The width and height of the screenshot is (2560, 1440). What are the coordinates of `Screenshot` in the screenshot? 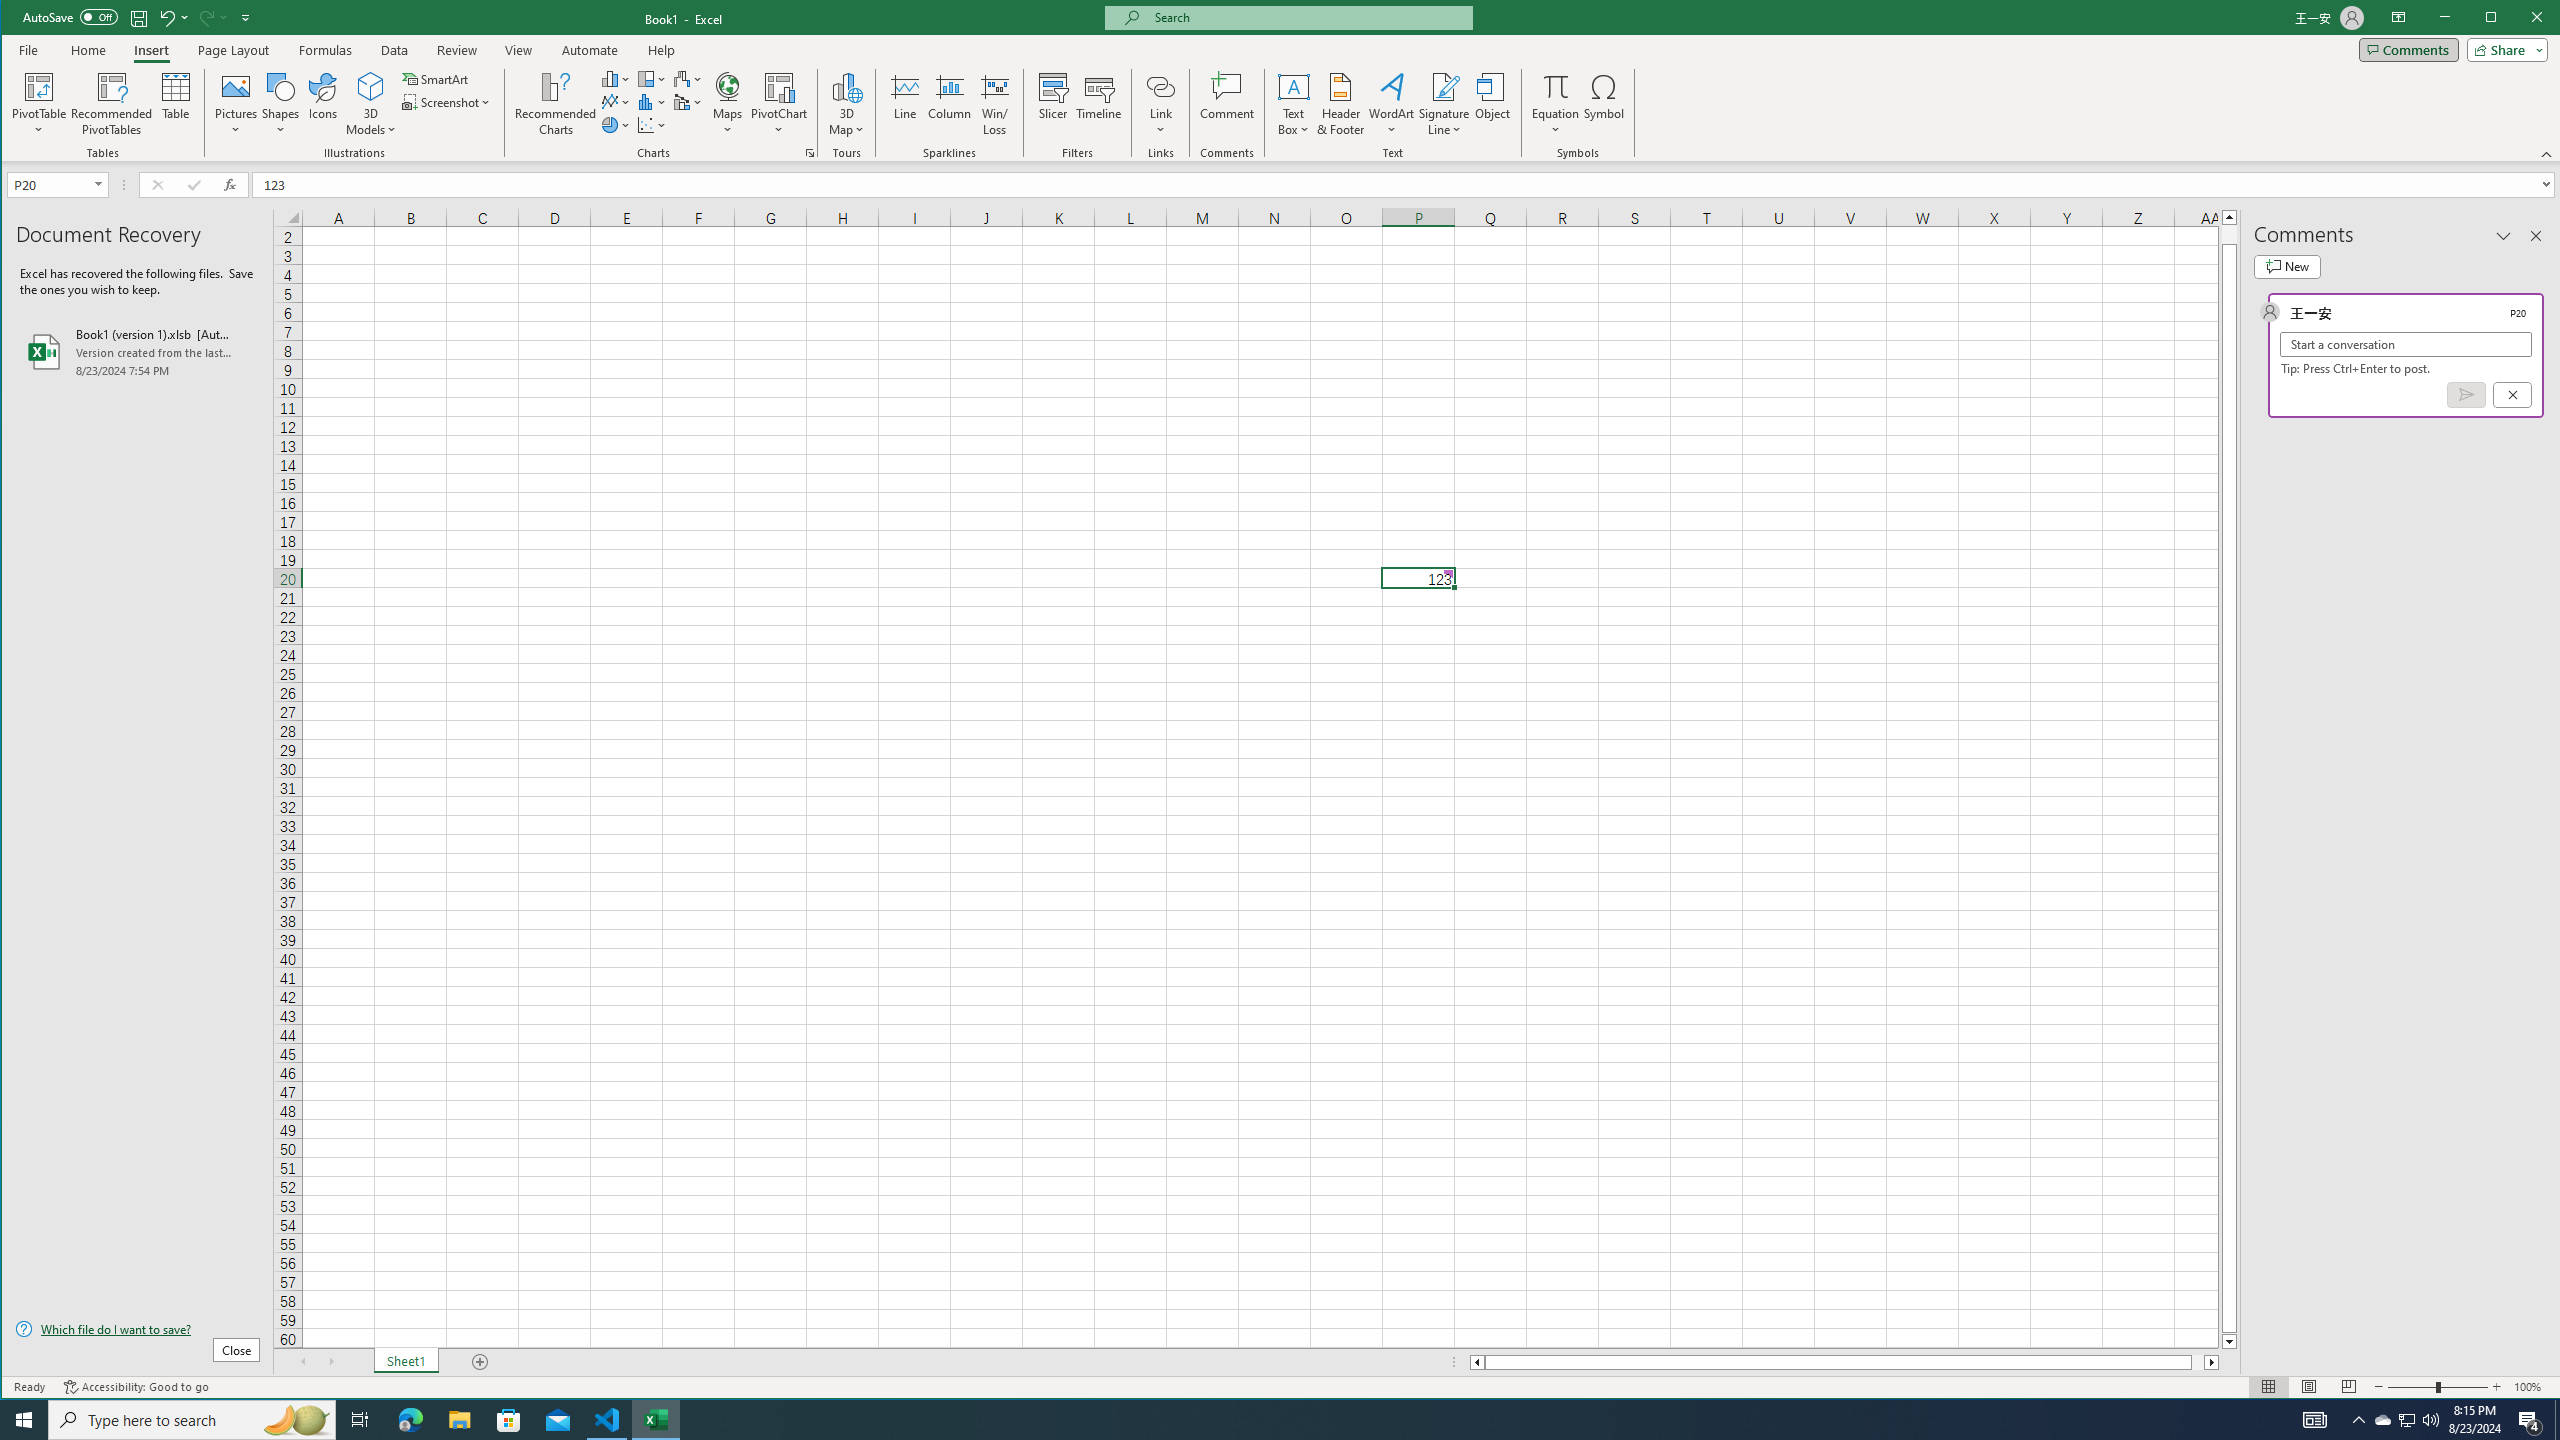 It's located at (448, 102).